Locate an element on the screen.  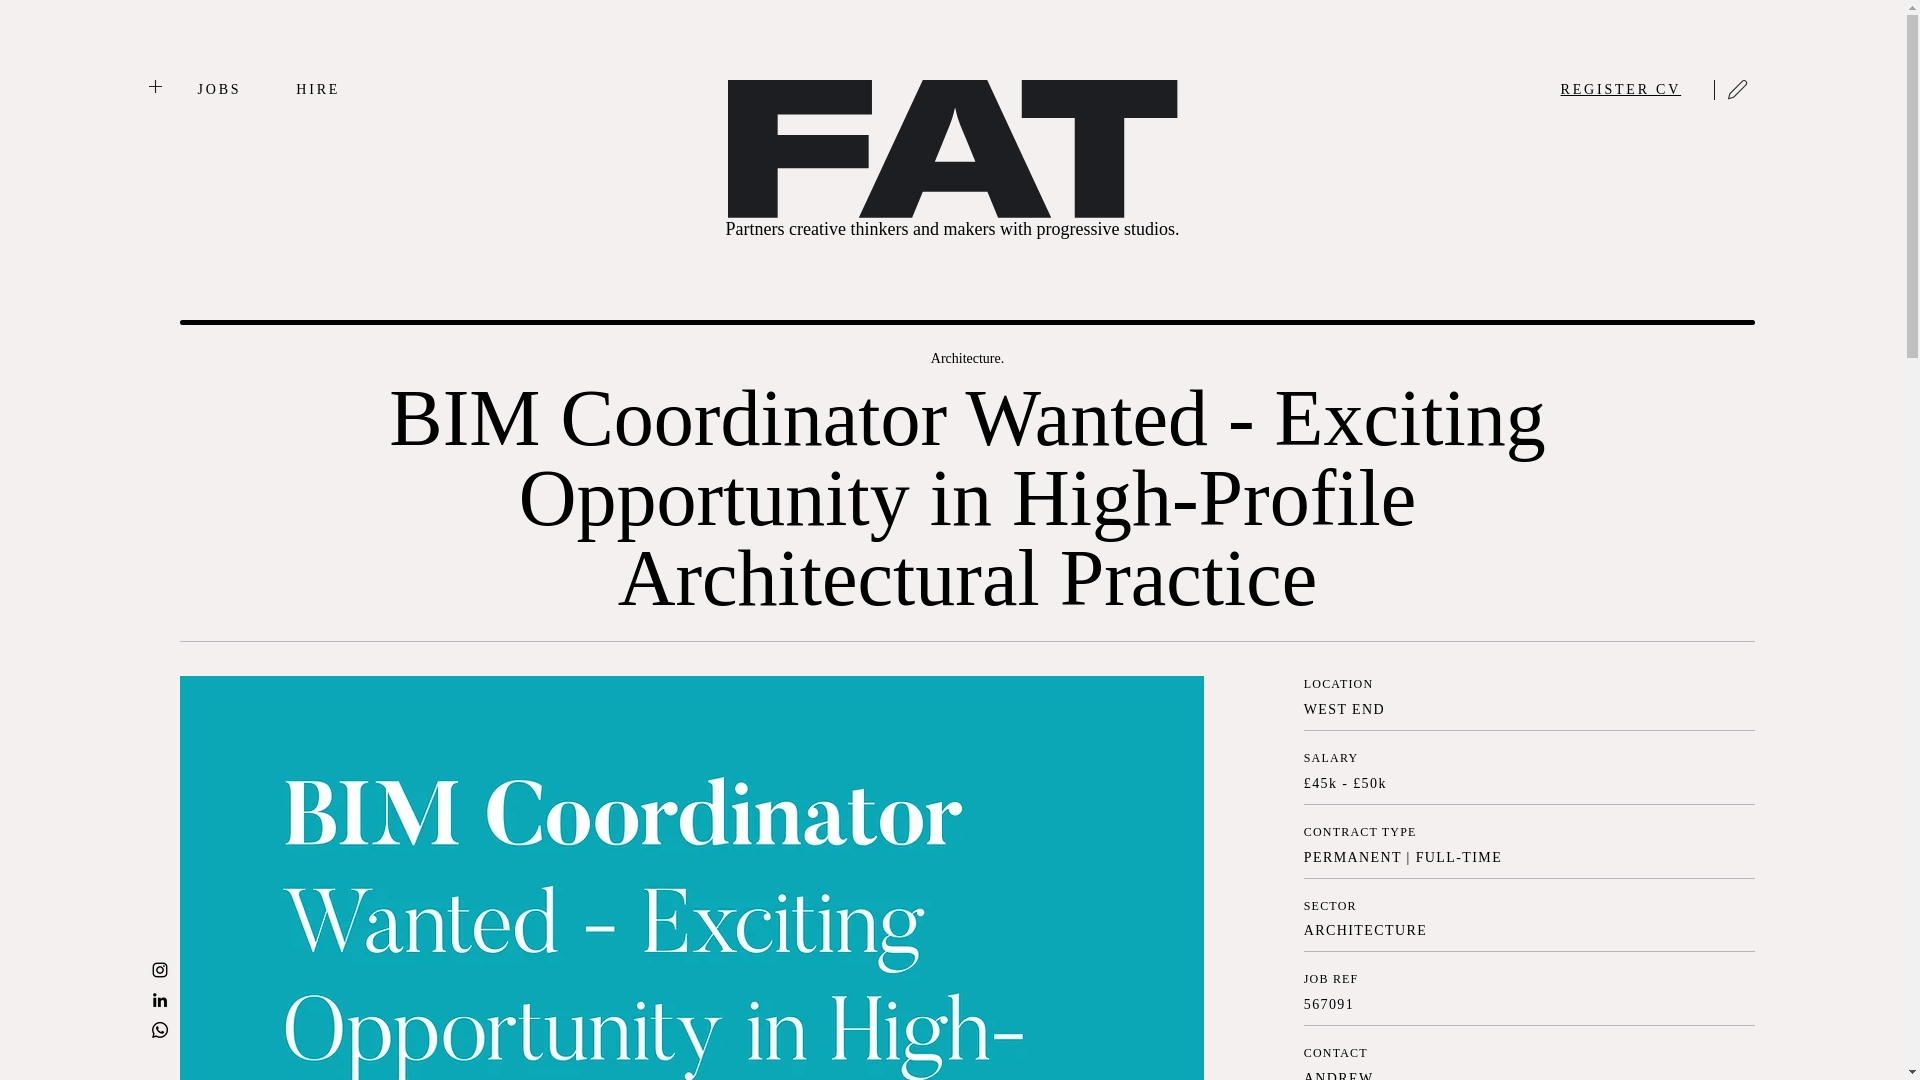
JOBS is located at coordinates (219, 90).